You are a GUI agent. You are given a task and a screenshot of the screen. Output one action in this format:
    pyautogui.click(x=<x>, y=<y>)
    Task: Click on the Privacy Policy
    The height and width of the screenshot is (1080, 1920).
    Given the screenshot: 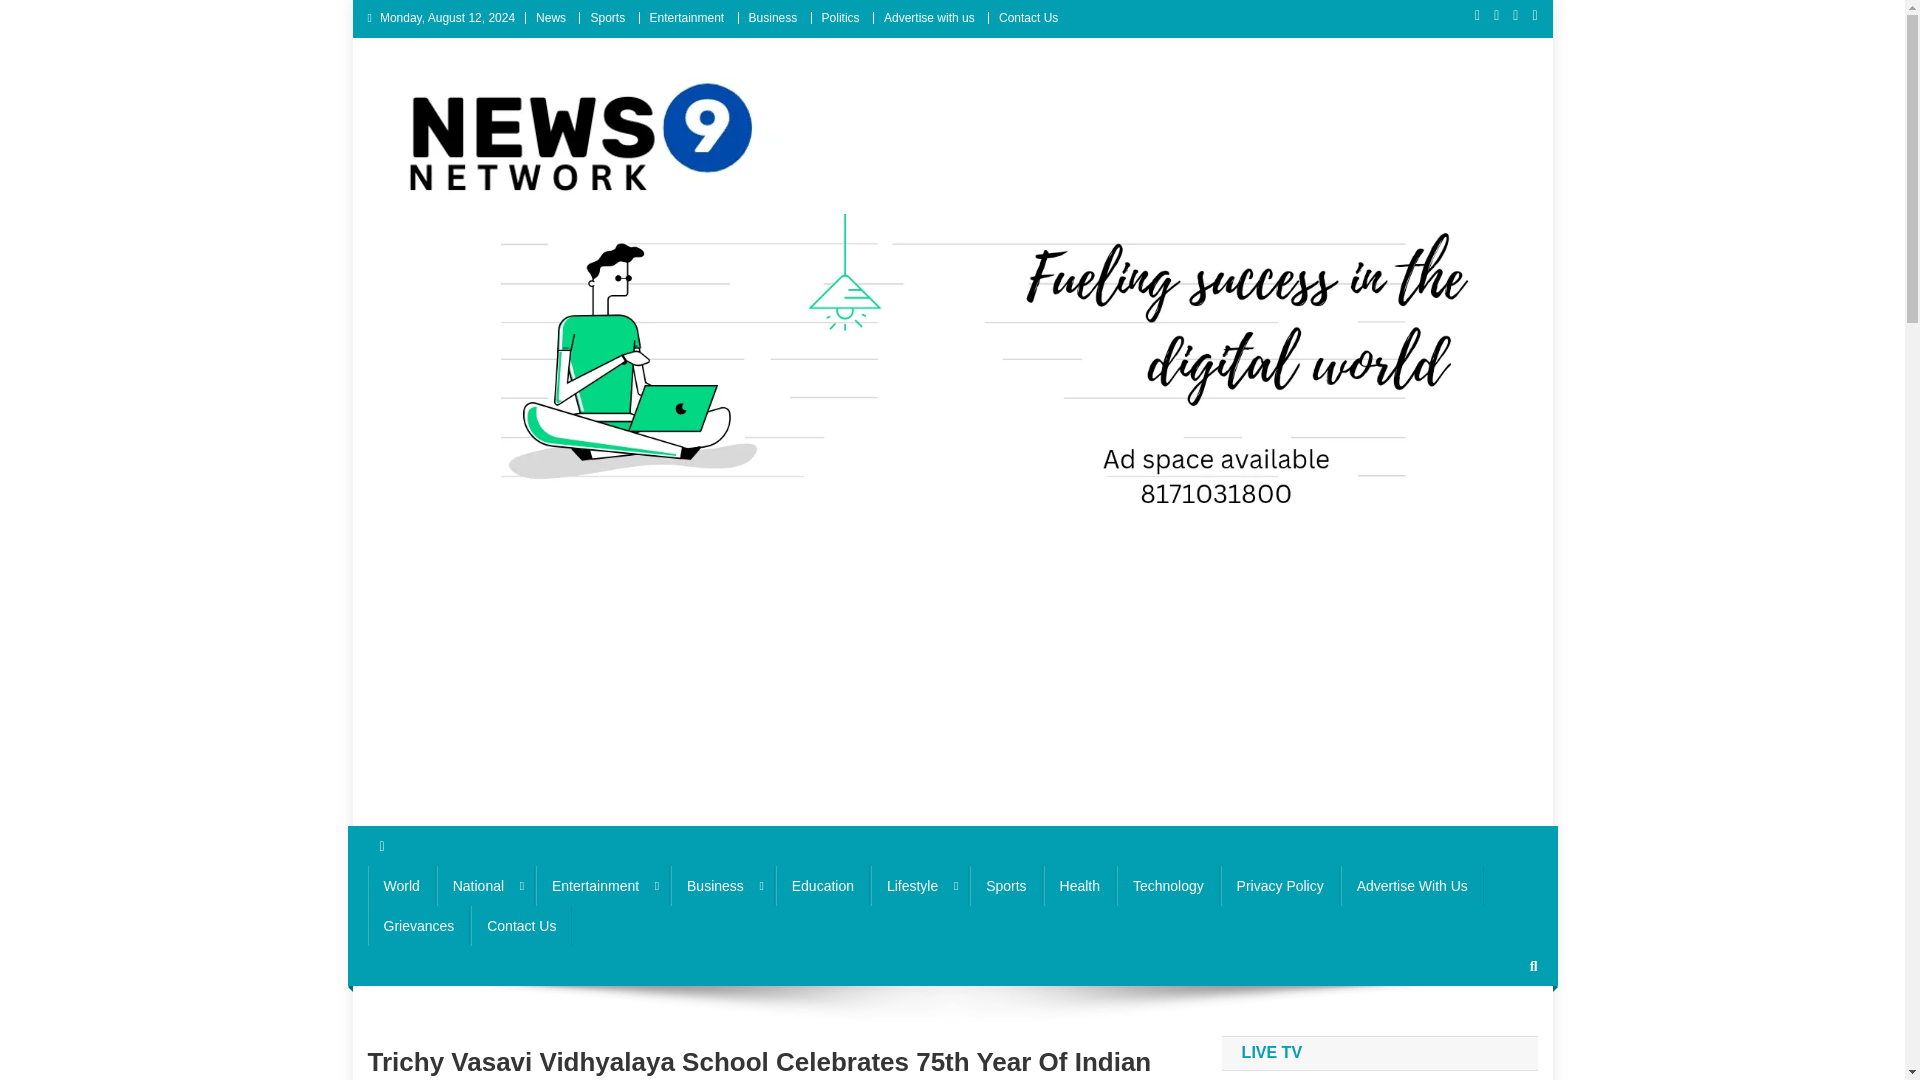 What is the action you would take?
    pyautogui.click(x=1280, y=886)
    